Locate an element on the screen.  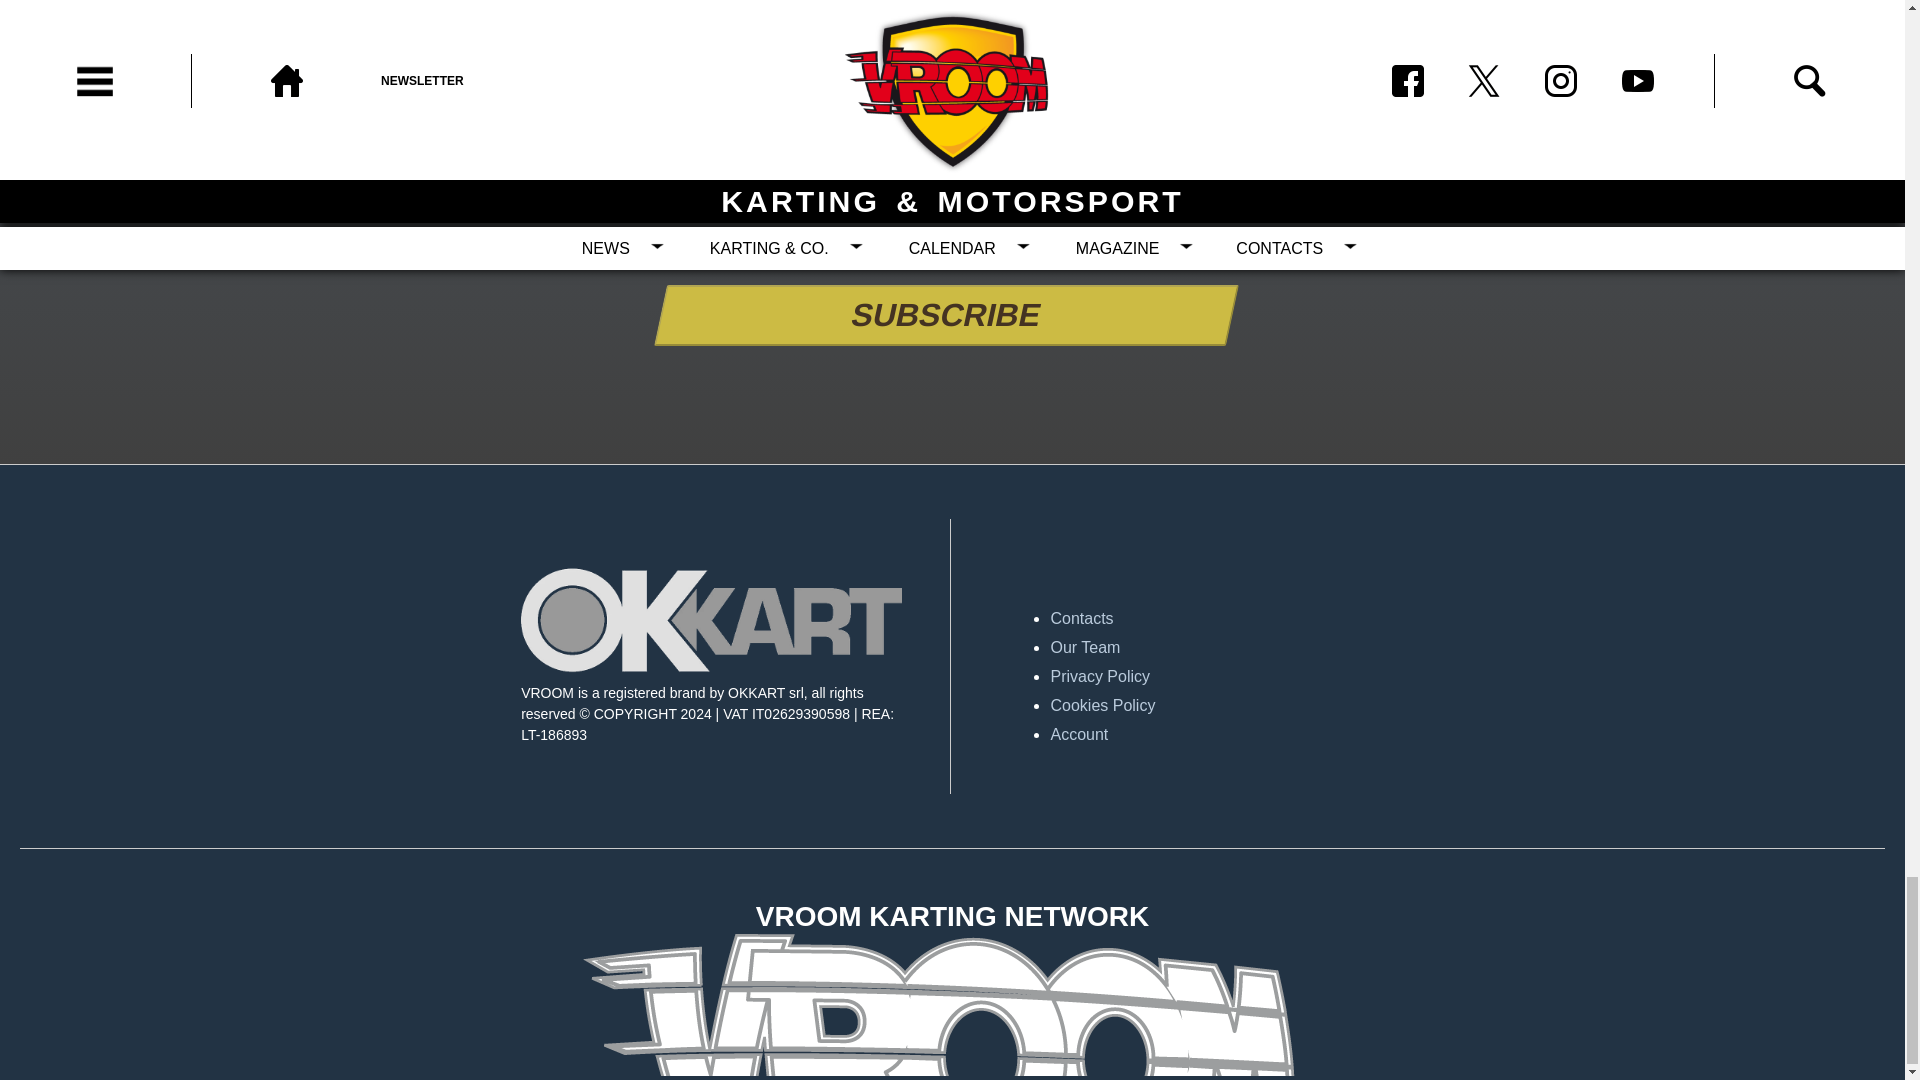
Privacy Policy is located at coordinates (1240, 677).